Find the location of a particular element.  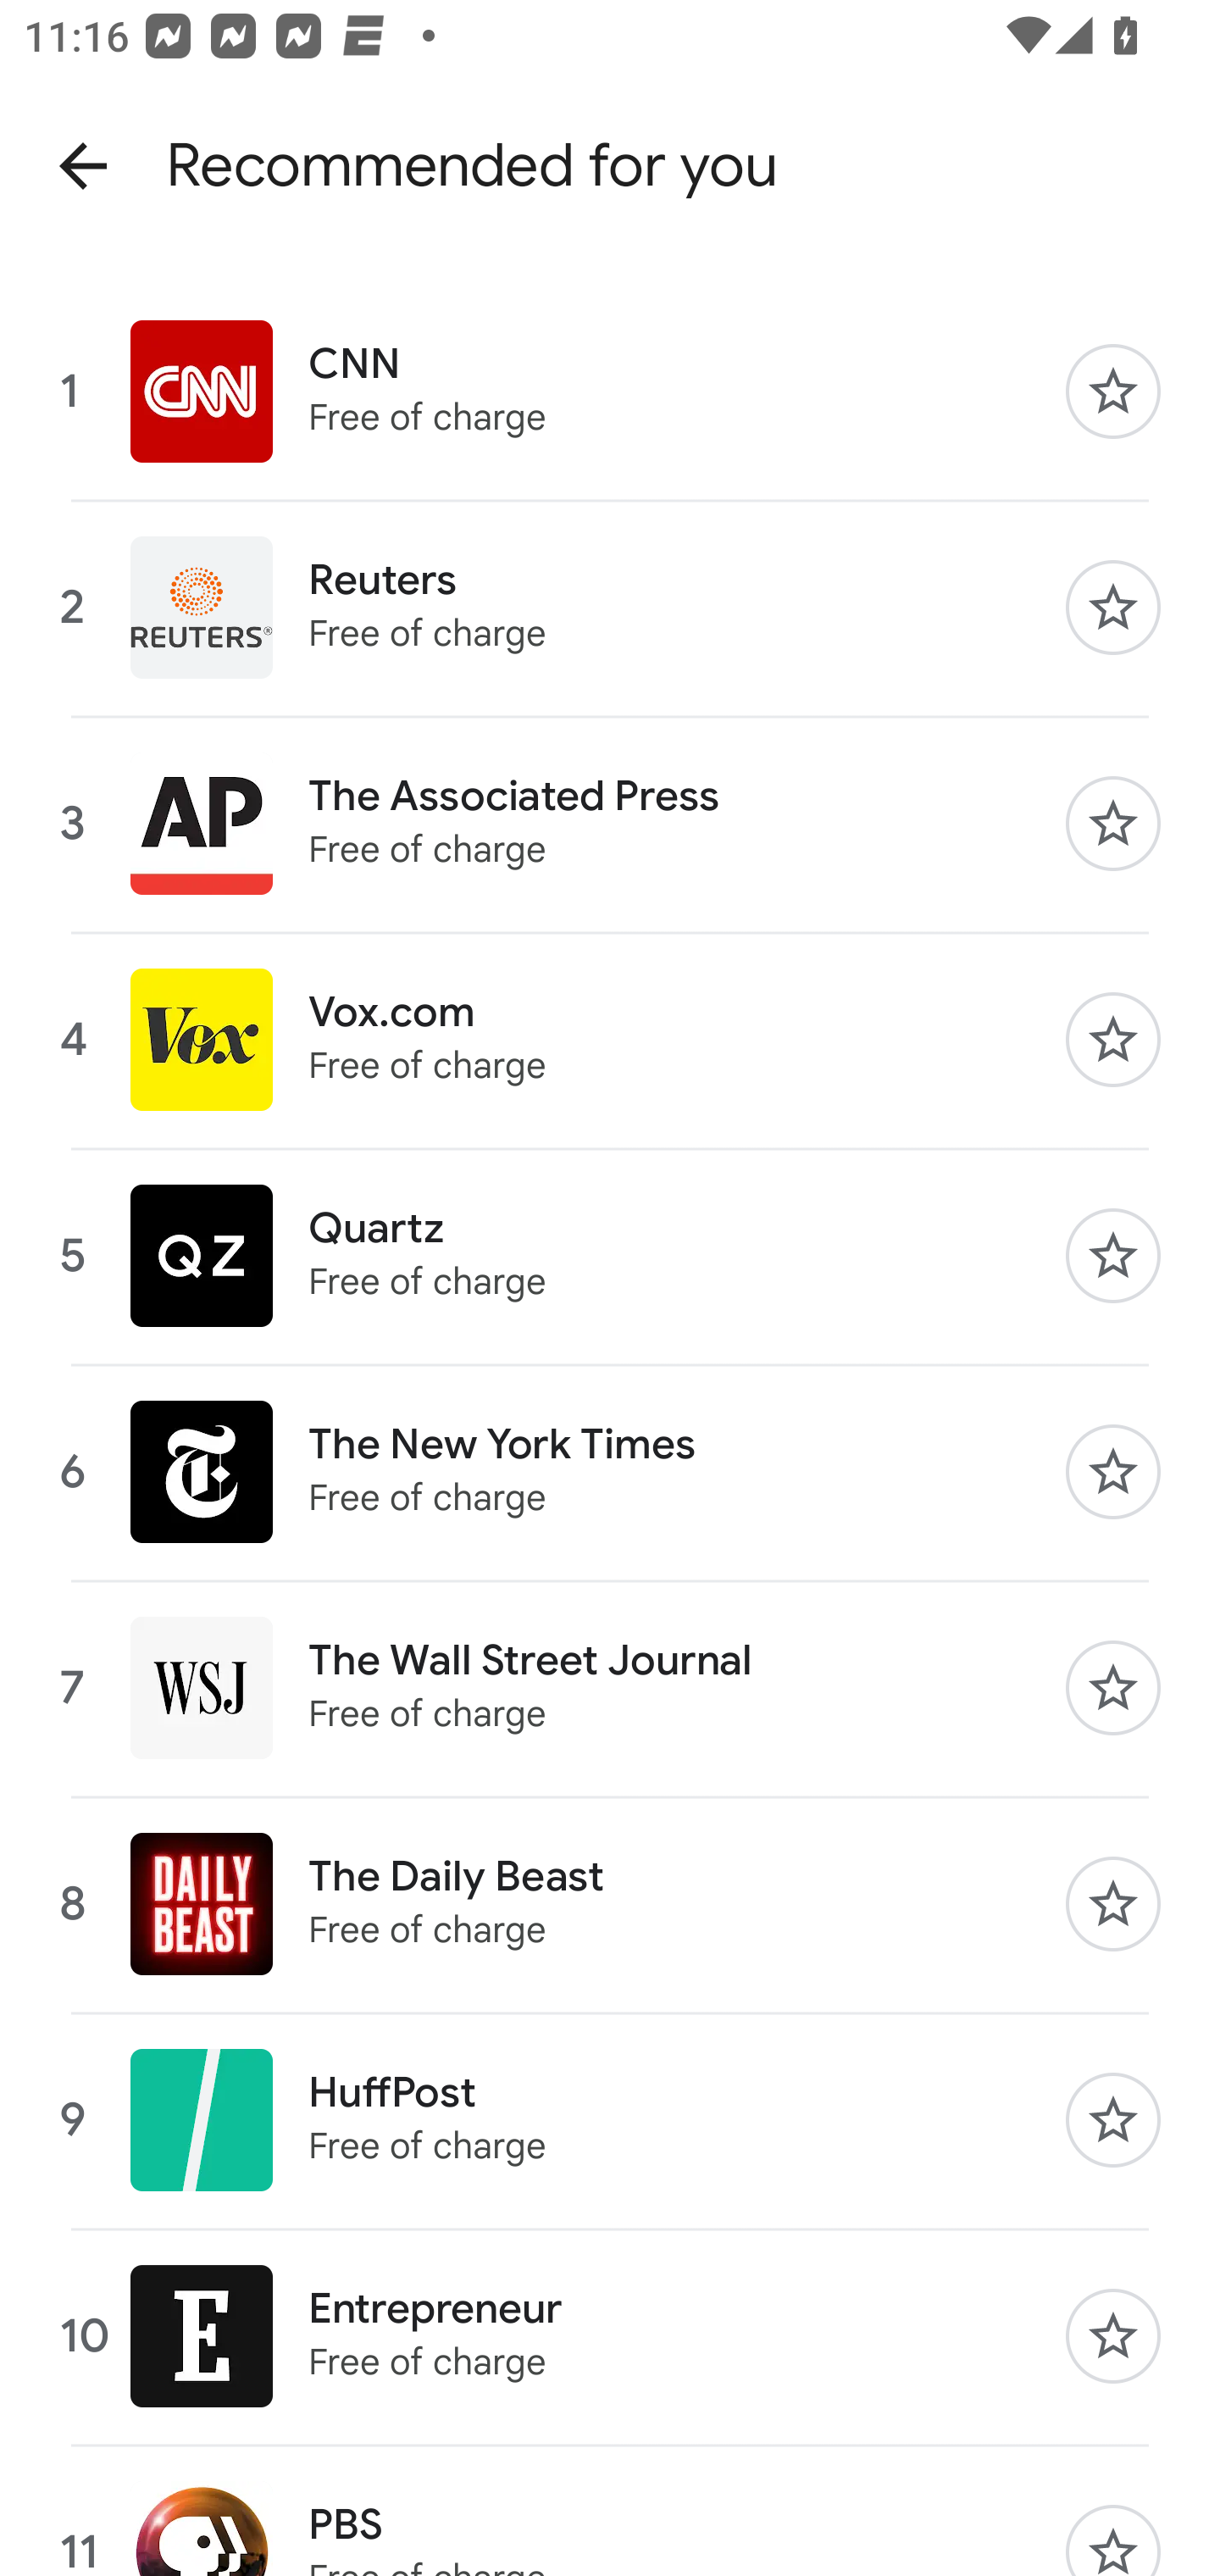

Navigate up is located at coordinates (83, 166).